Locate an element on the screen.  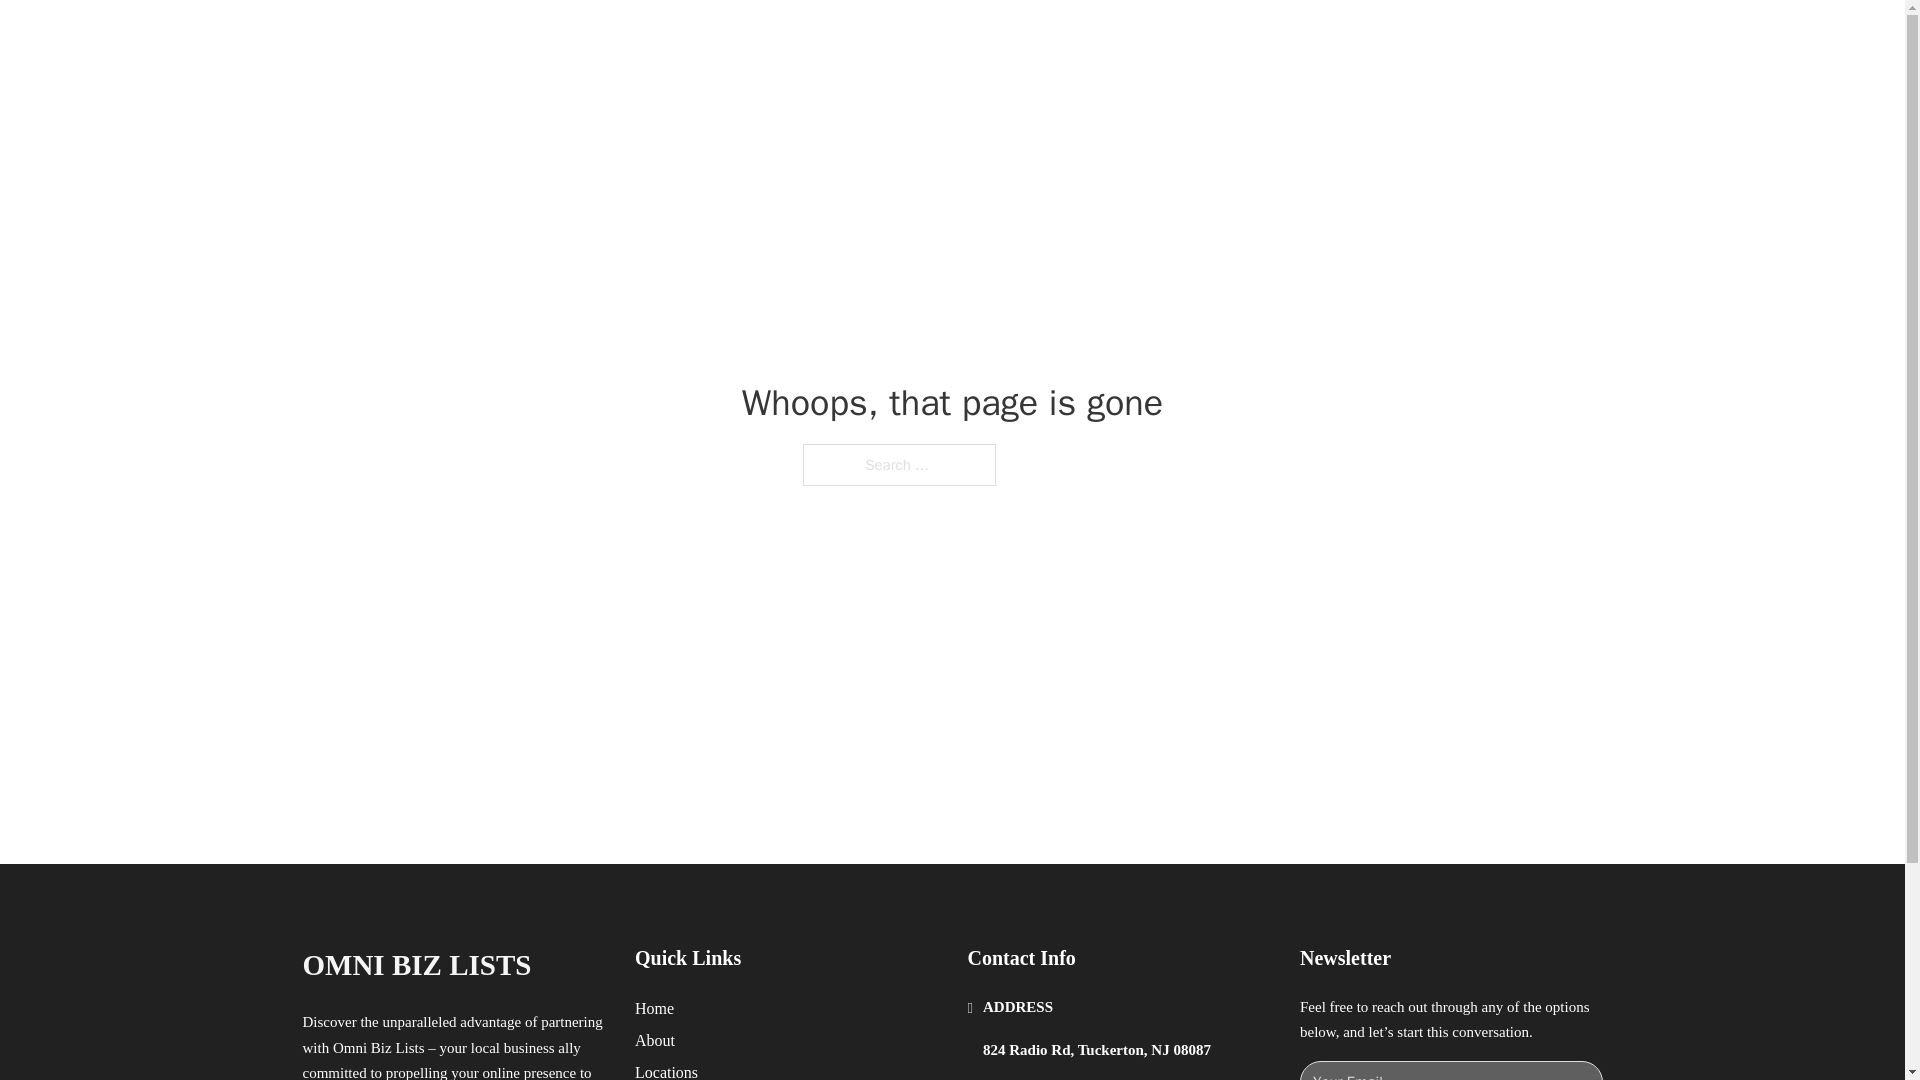
Locations is located at coordinates (666, 1070).